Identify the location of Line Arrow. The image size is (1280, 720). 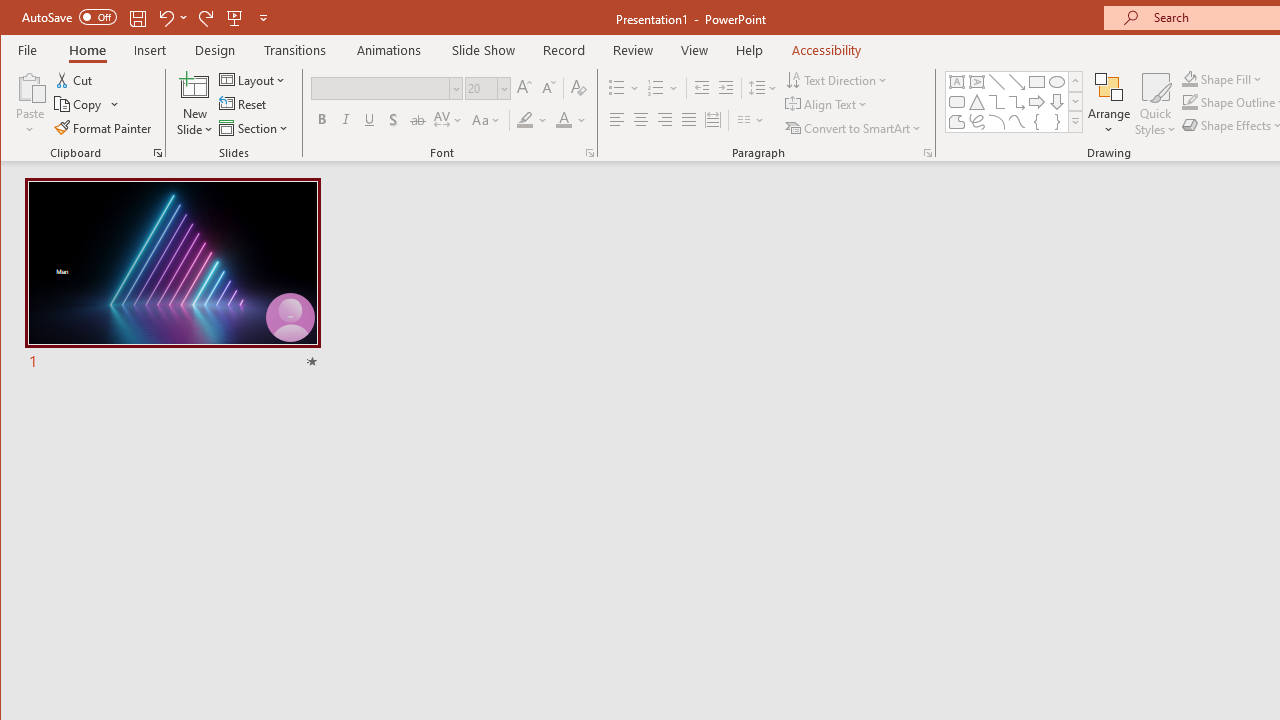
(1016, 82).